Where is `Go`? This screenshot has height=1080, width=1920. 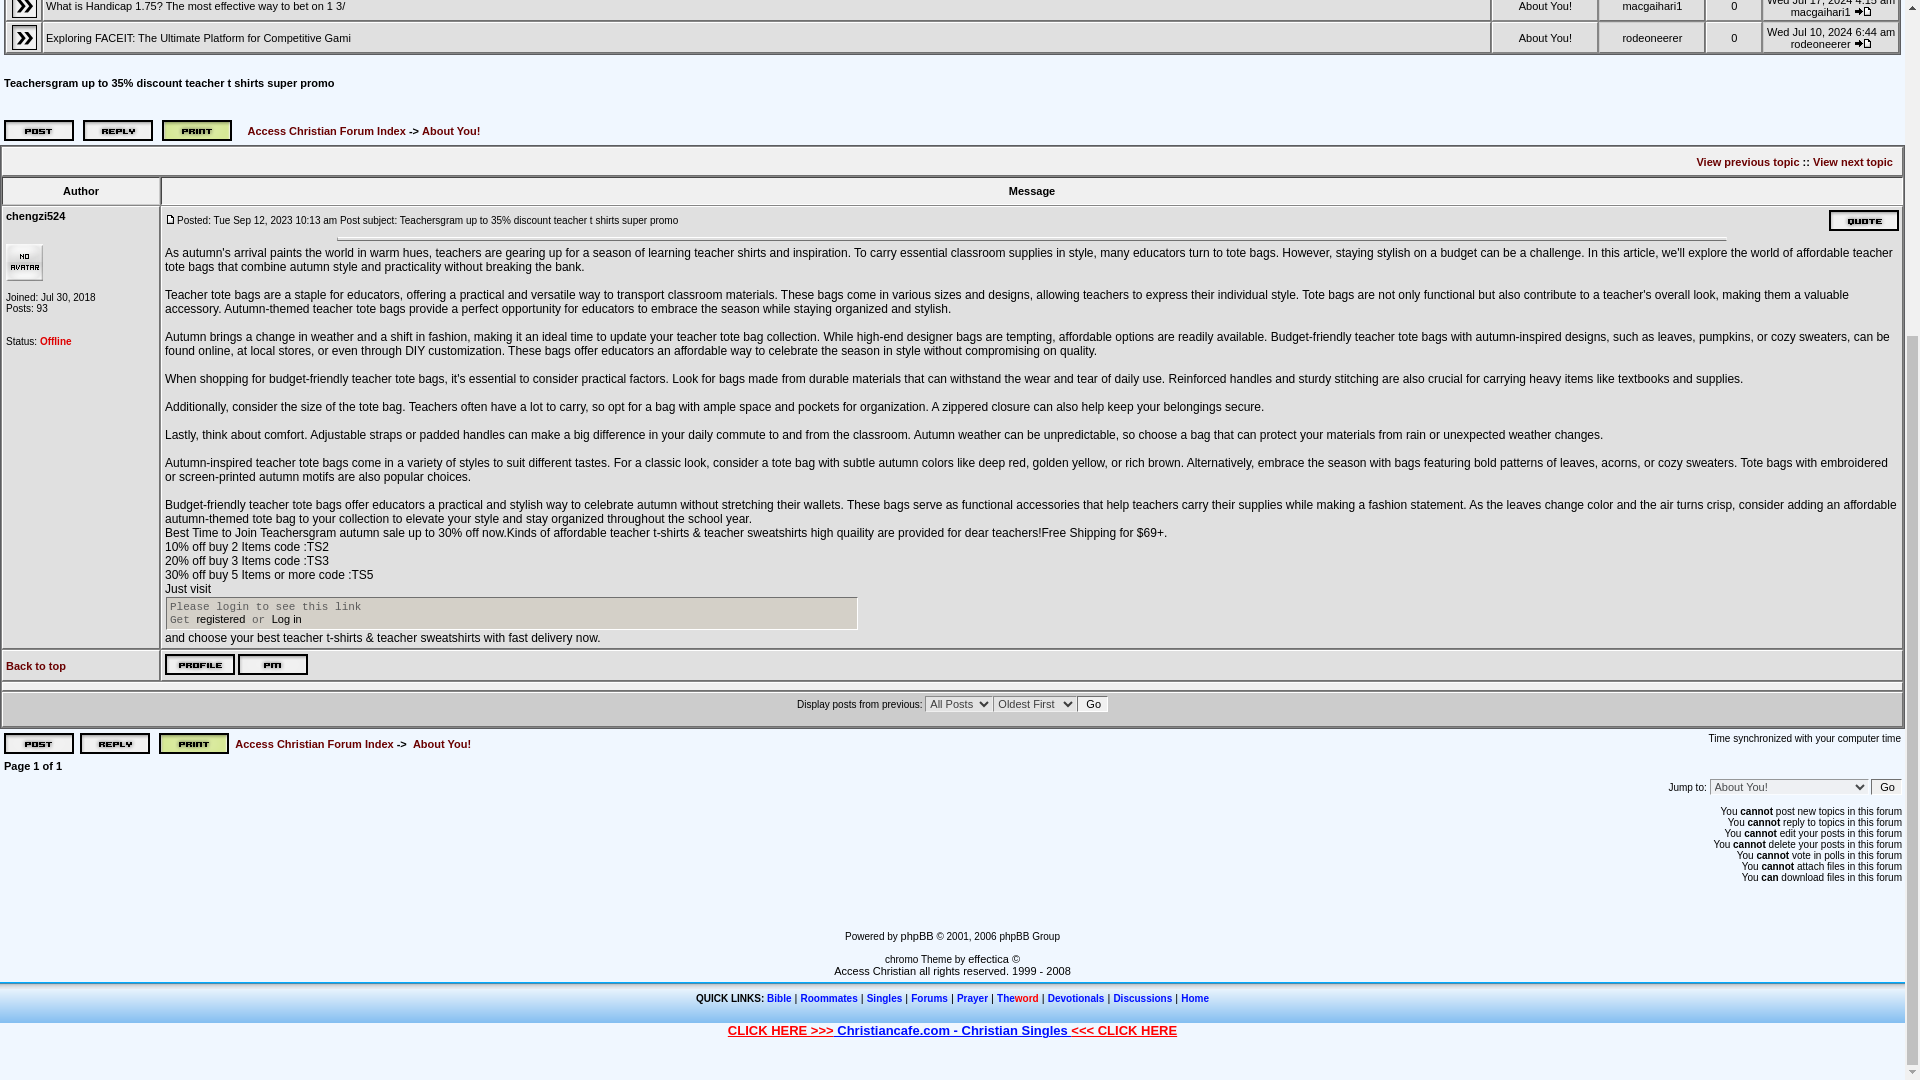
Go is located at coordinates (1092, 703).